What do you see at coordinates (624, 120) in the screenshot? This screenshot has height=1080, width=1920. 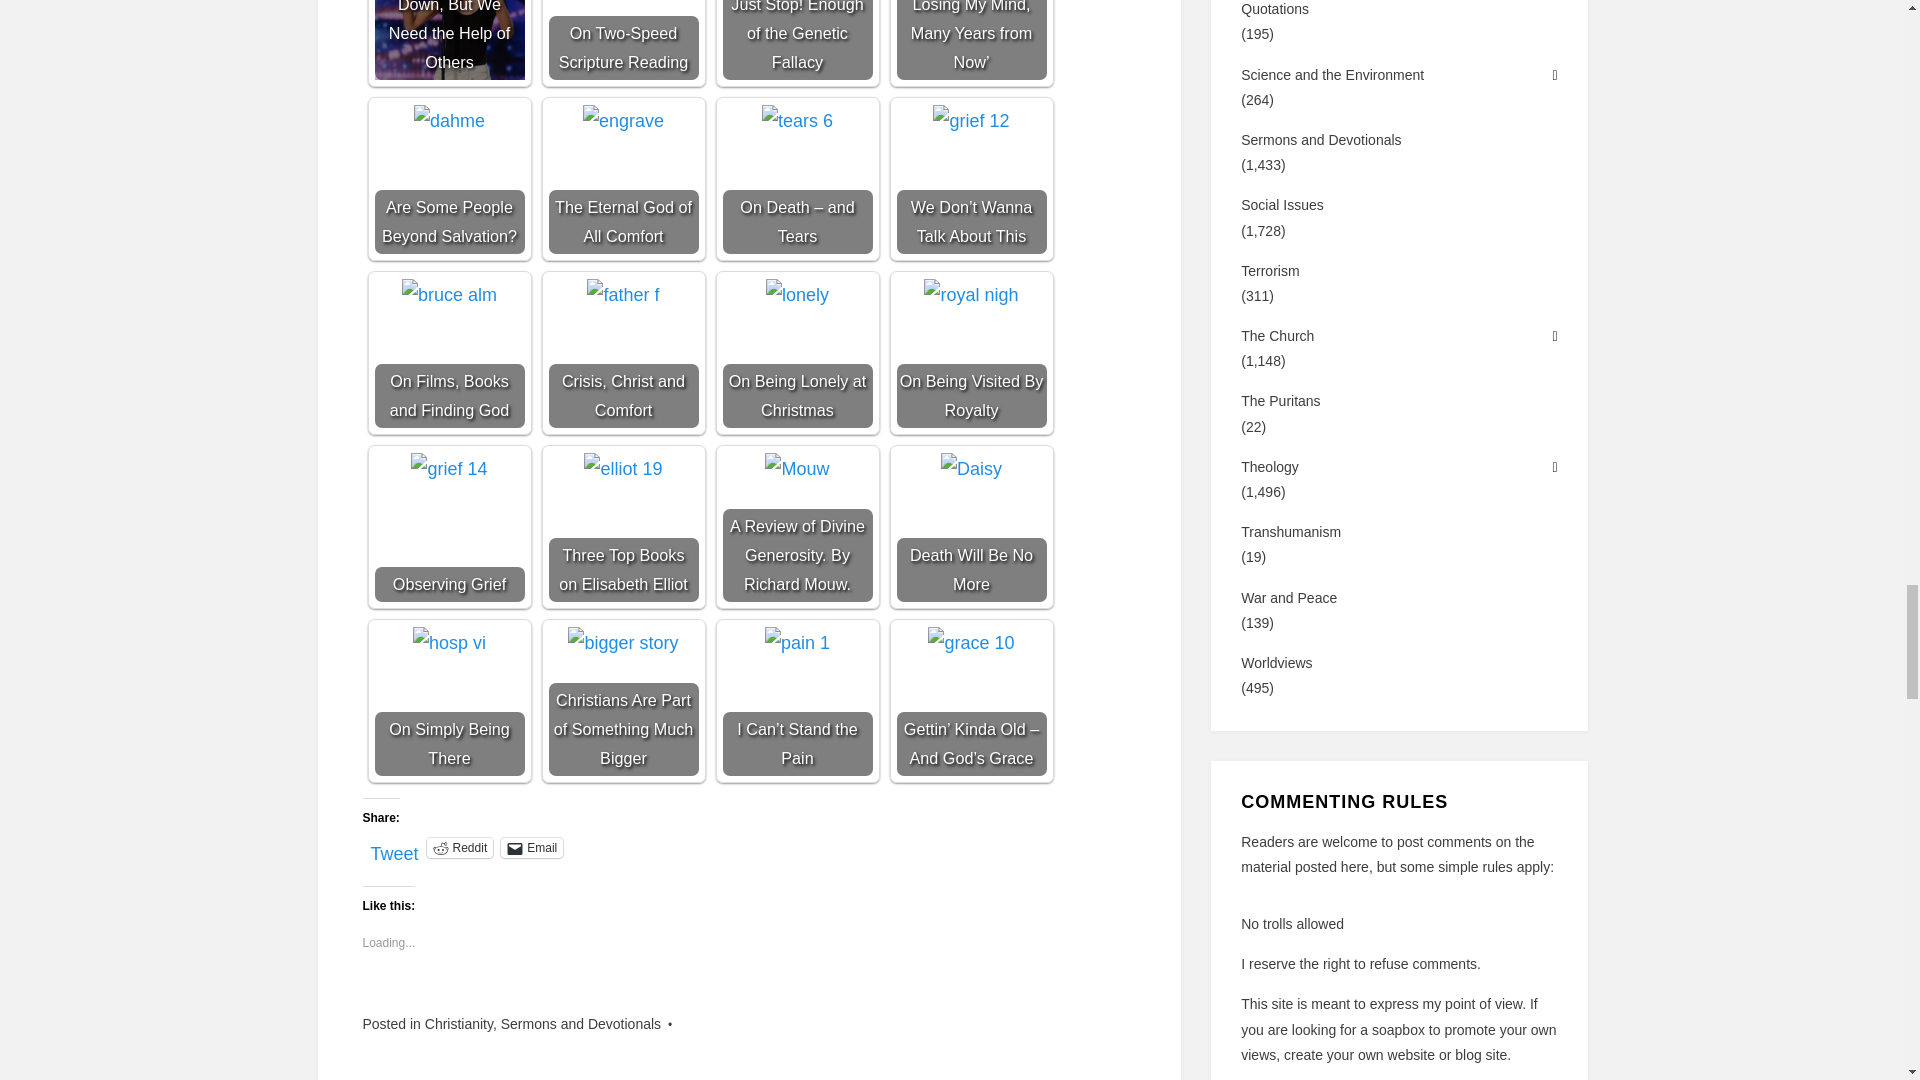 I see `The Eternal God of All Comfort` at bounding box center [624, 120].